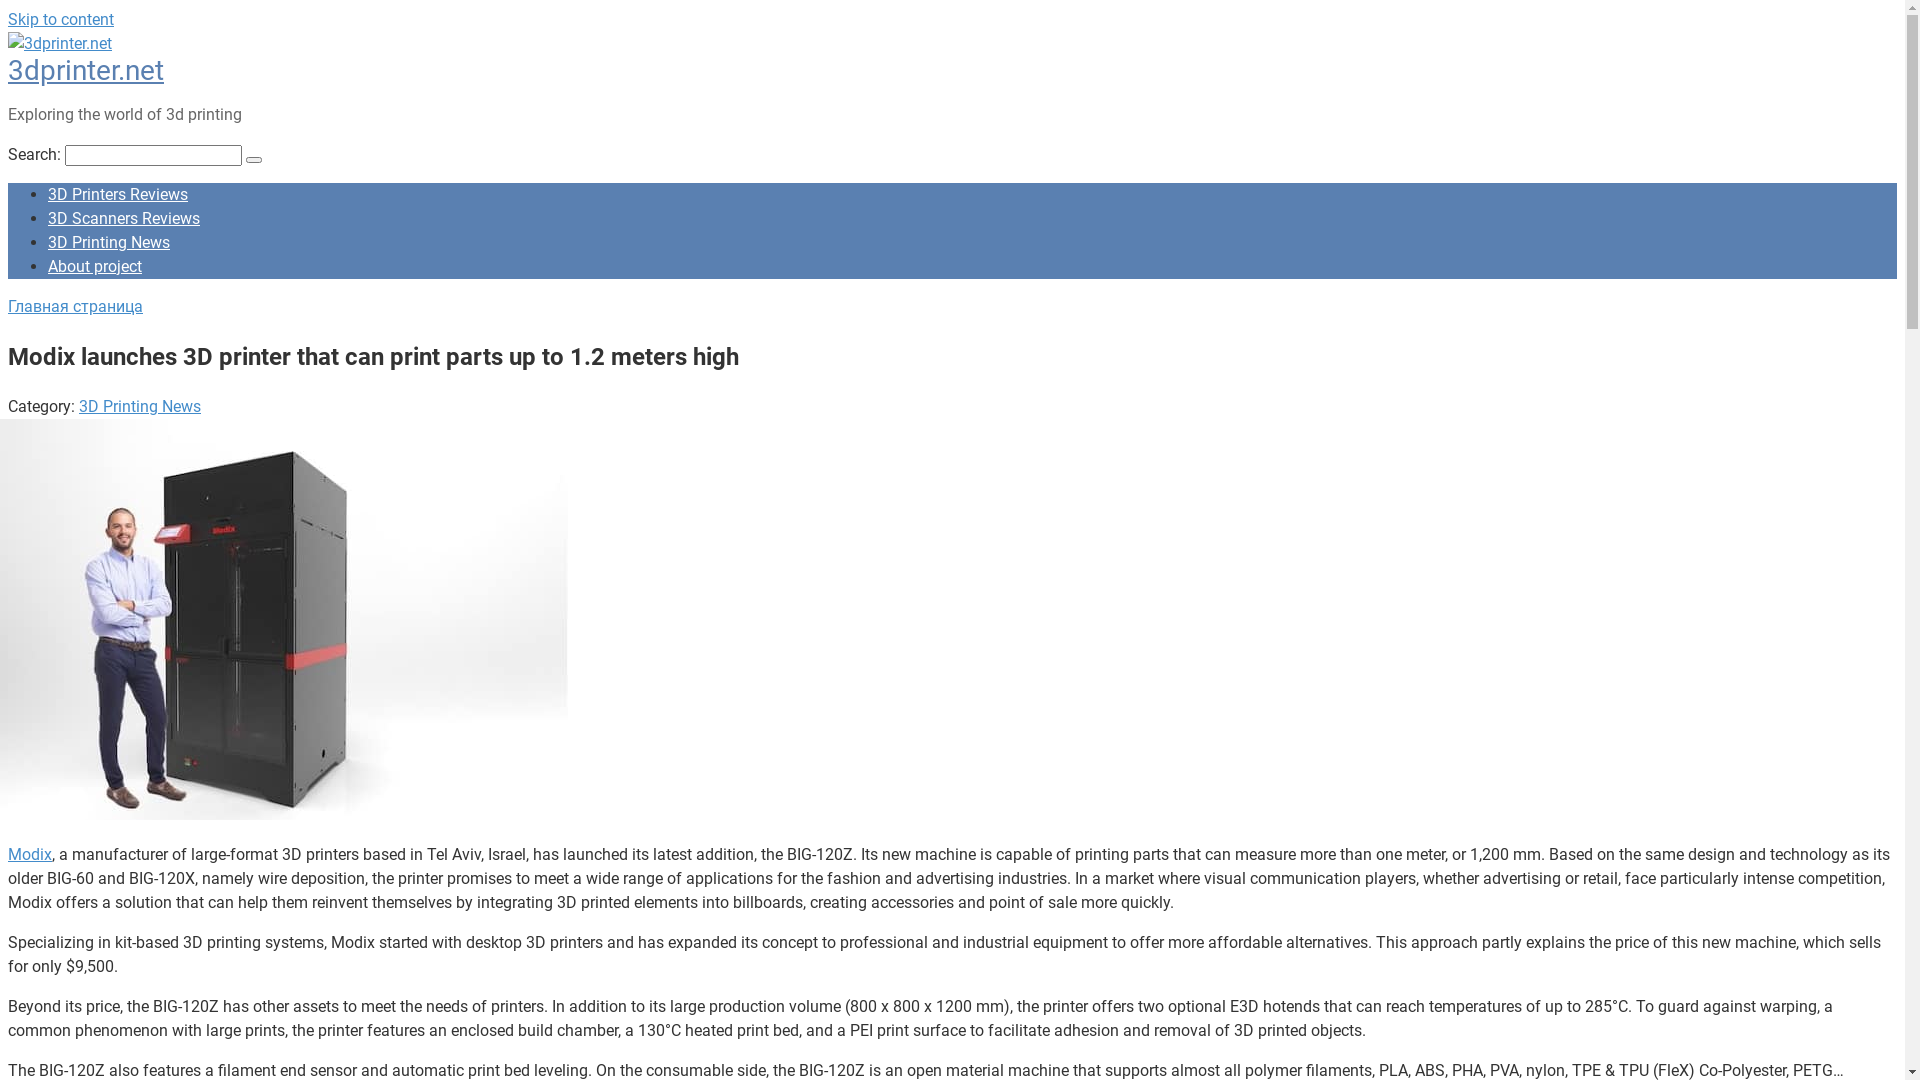 This screenshot has width=1920, height=1080. What do you see at coordinates (118, 194) in the screenshot?
I see `3D Printers Reviews` at bounding box center [118, 194].